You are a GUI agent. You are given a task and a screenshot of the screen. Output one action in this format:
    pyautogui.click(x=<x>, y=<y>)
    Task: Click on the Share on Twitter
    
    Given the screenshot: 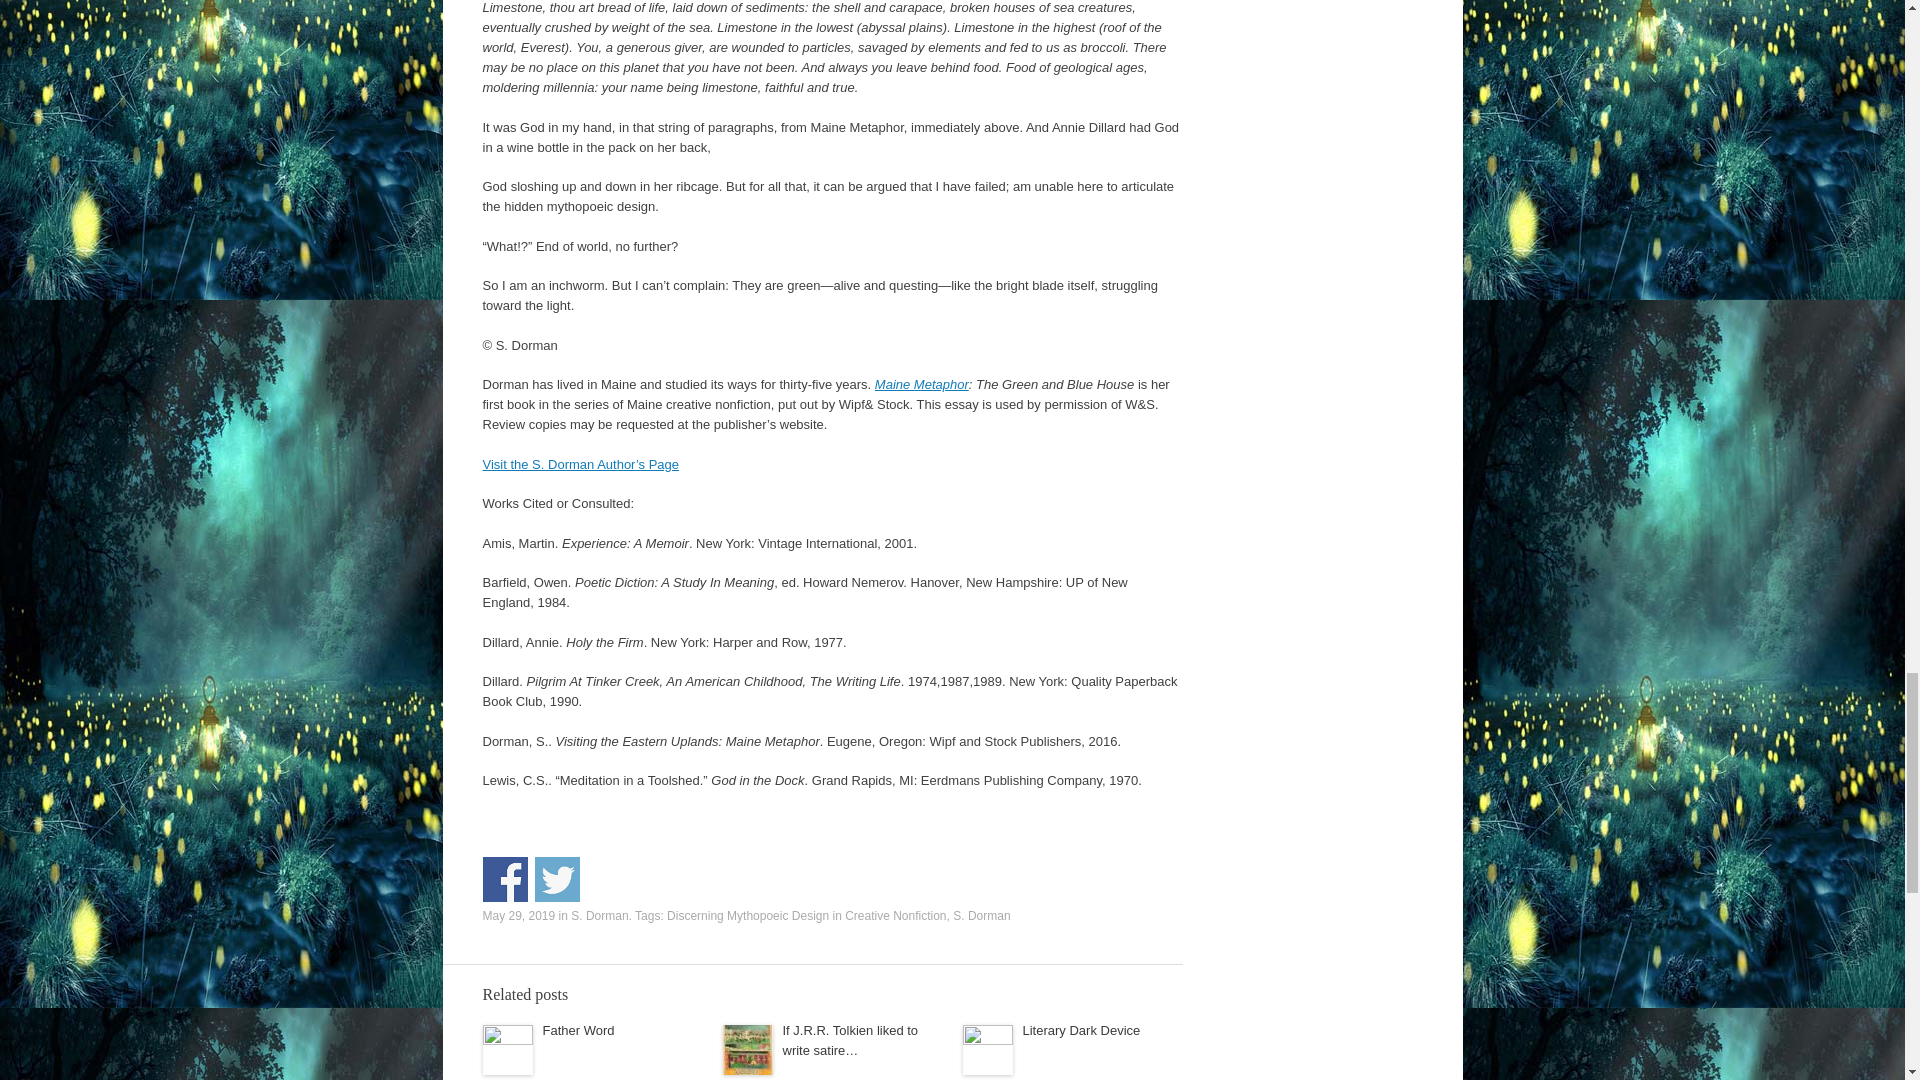 What is the action you would take?
    pyautogui.click(x=556, y=879)
    